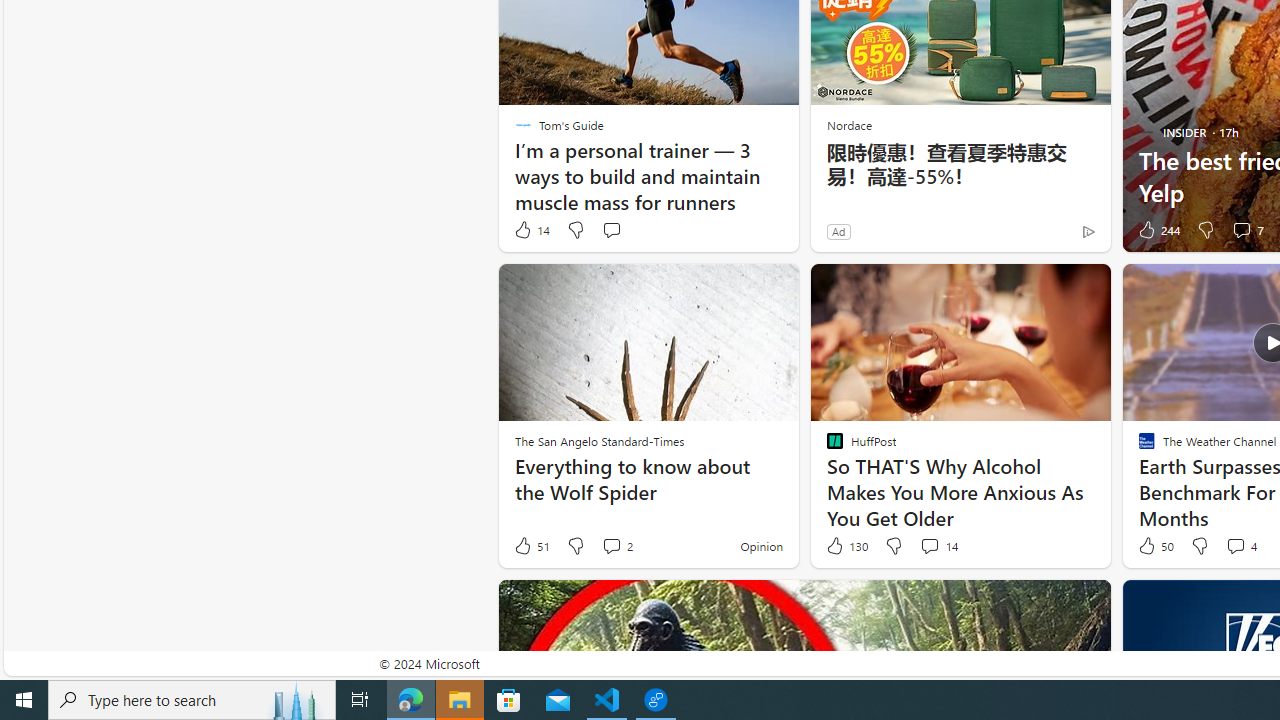 This screenshot has height=720, width=1280. Describe the element at coordinates (1241, 230) in the screenshot. I see `View comments 7 Comment` at that location.